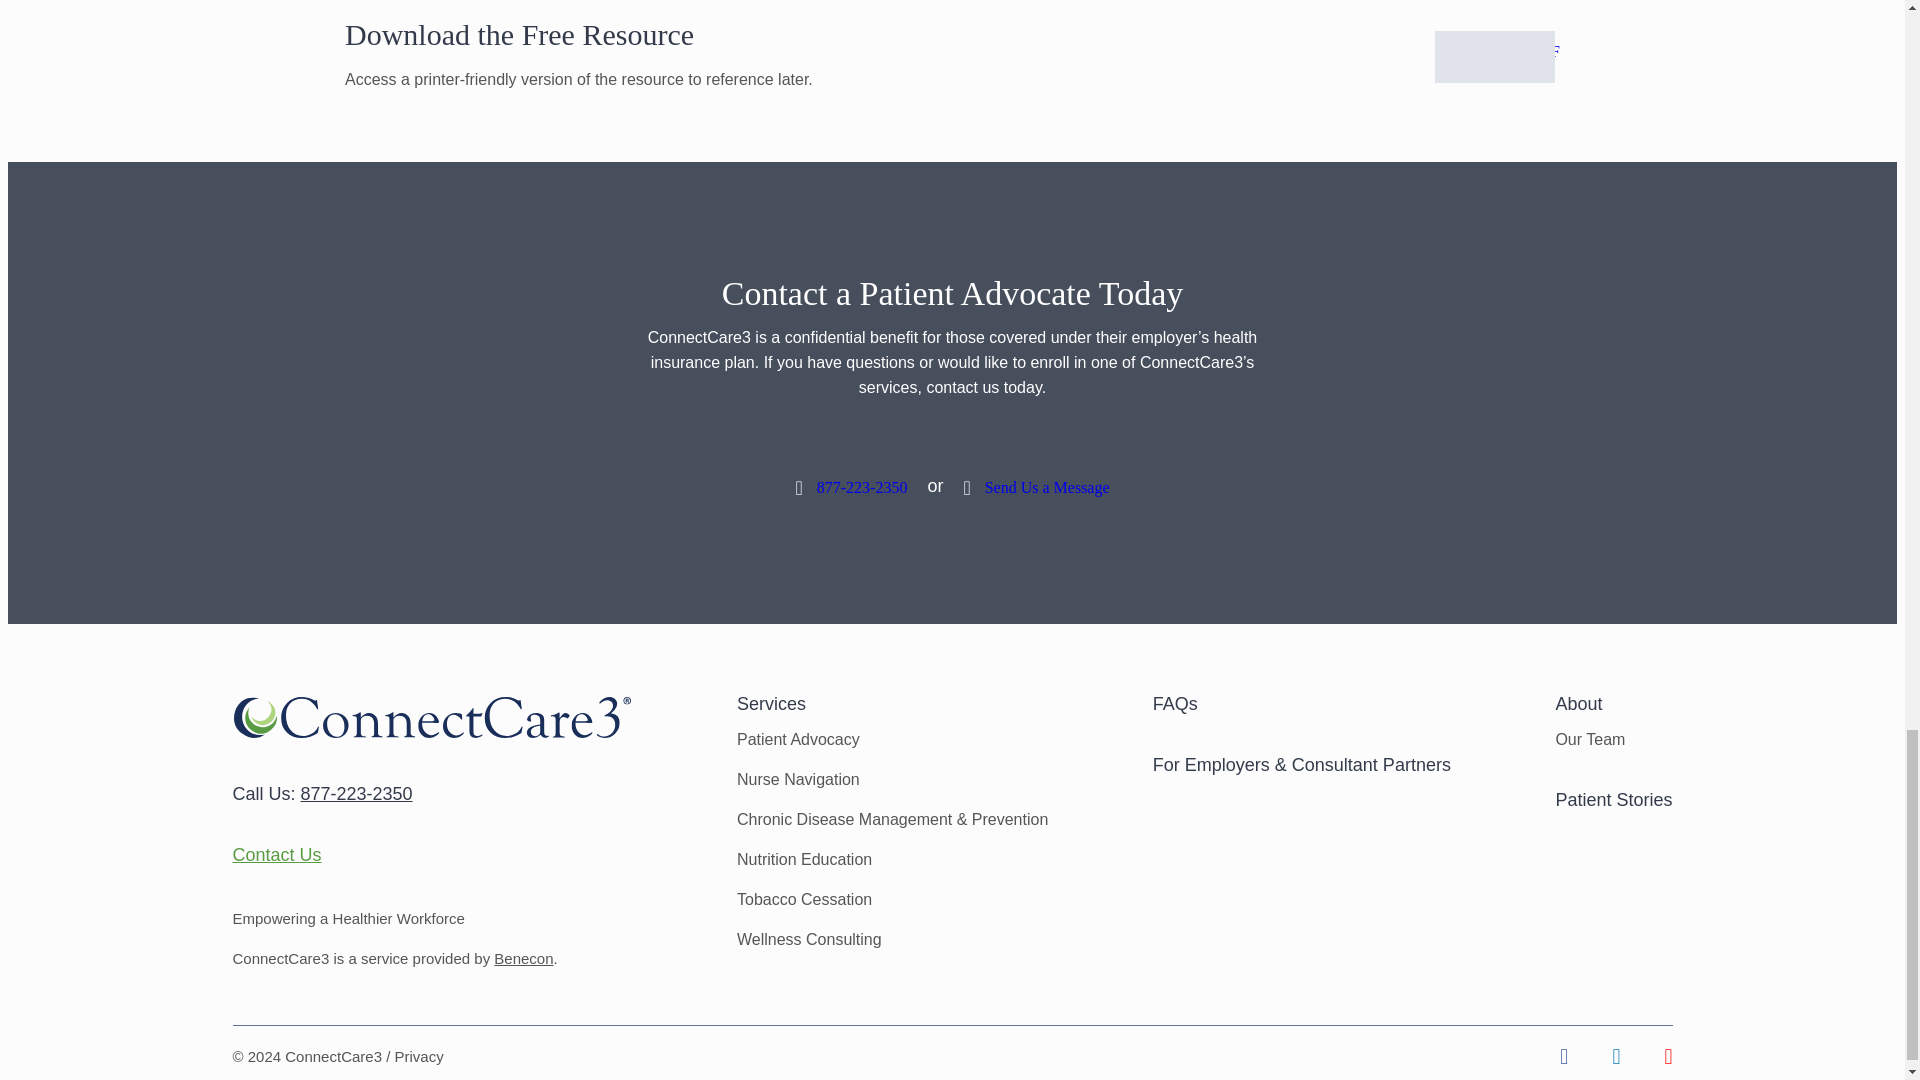 This screenshot has height=1080, width=1920. What do you see at coordinates (772, 704) in the screenshot?
I see `Services` at bounding box center [772, 704].